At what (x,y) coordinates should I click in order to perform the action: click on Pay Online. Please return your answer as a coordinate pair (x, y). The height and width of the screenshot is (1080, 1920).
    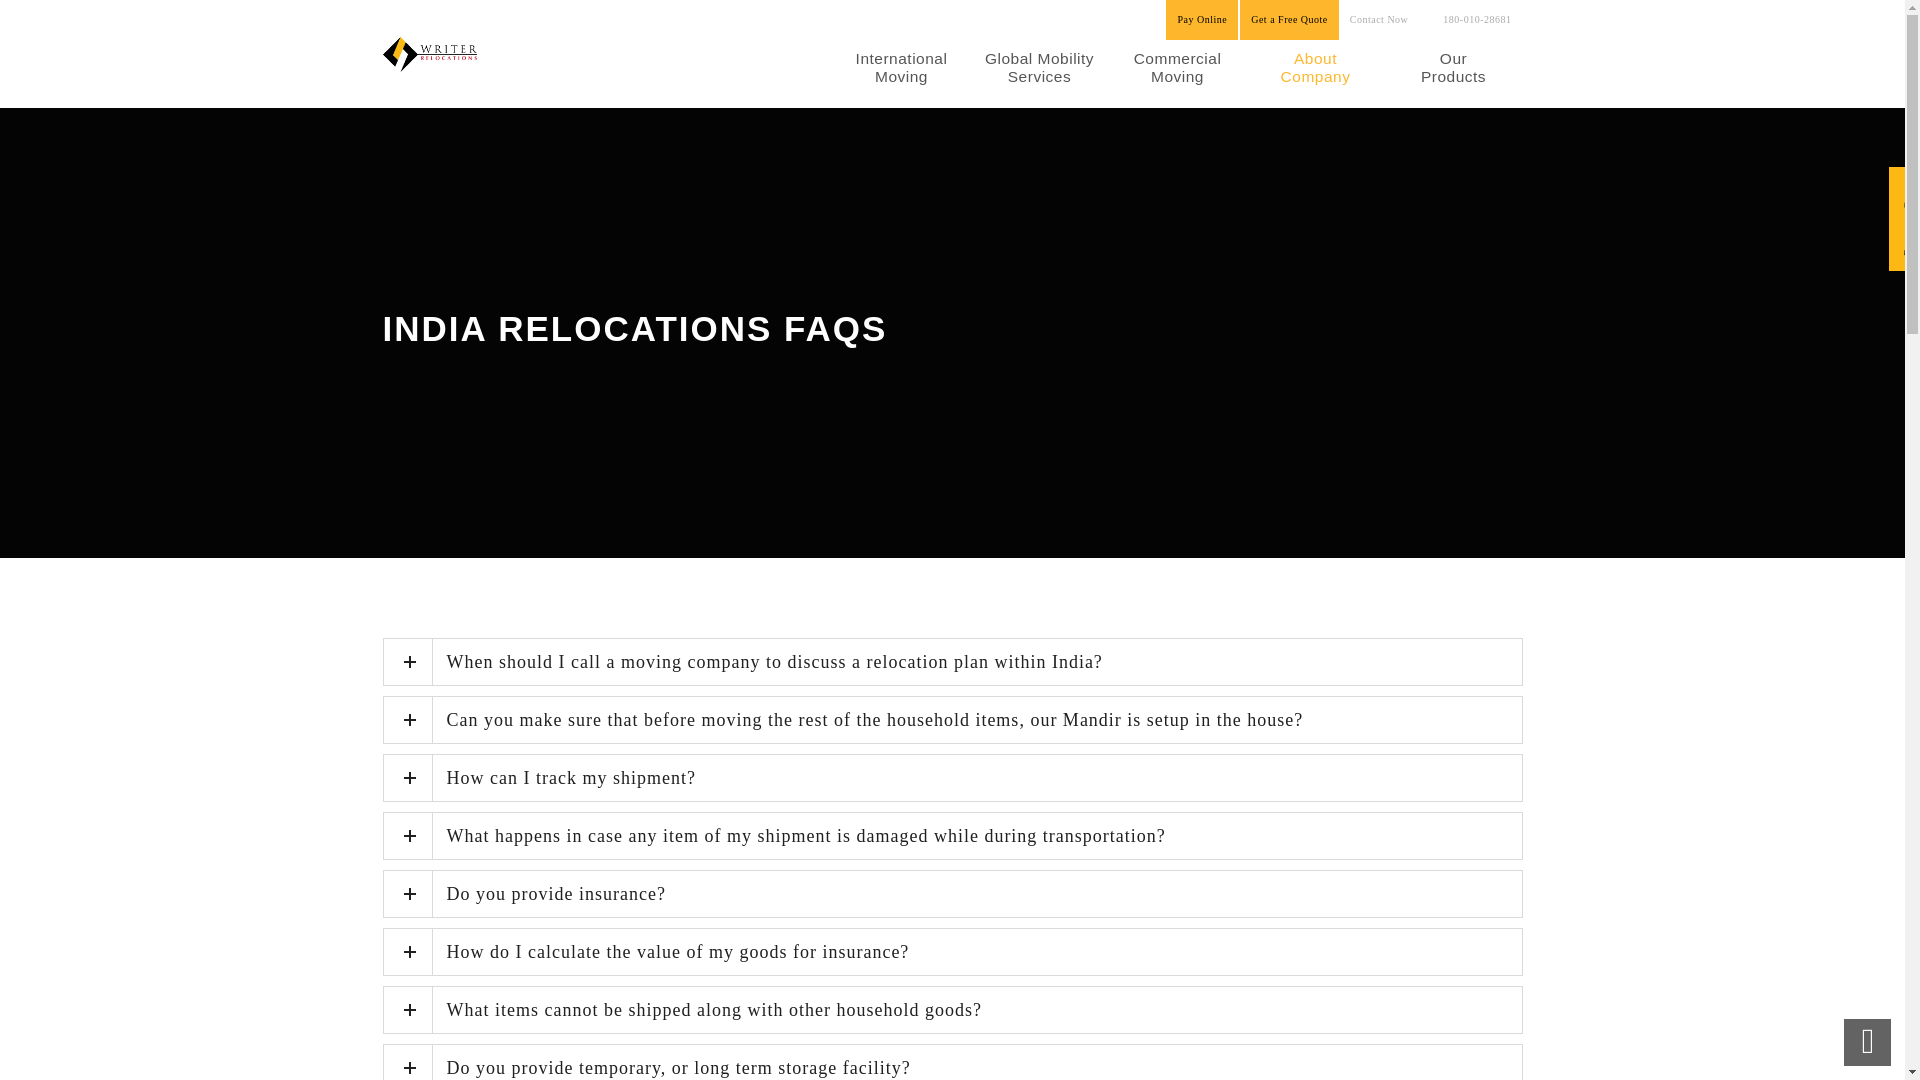
    Looking at the image, I should click on (1202, 20).